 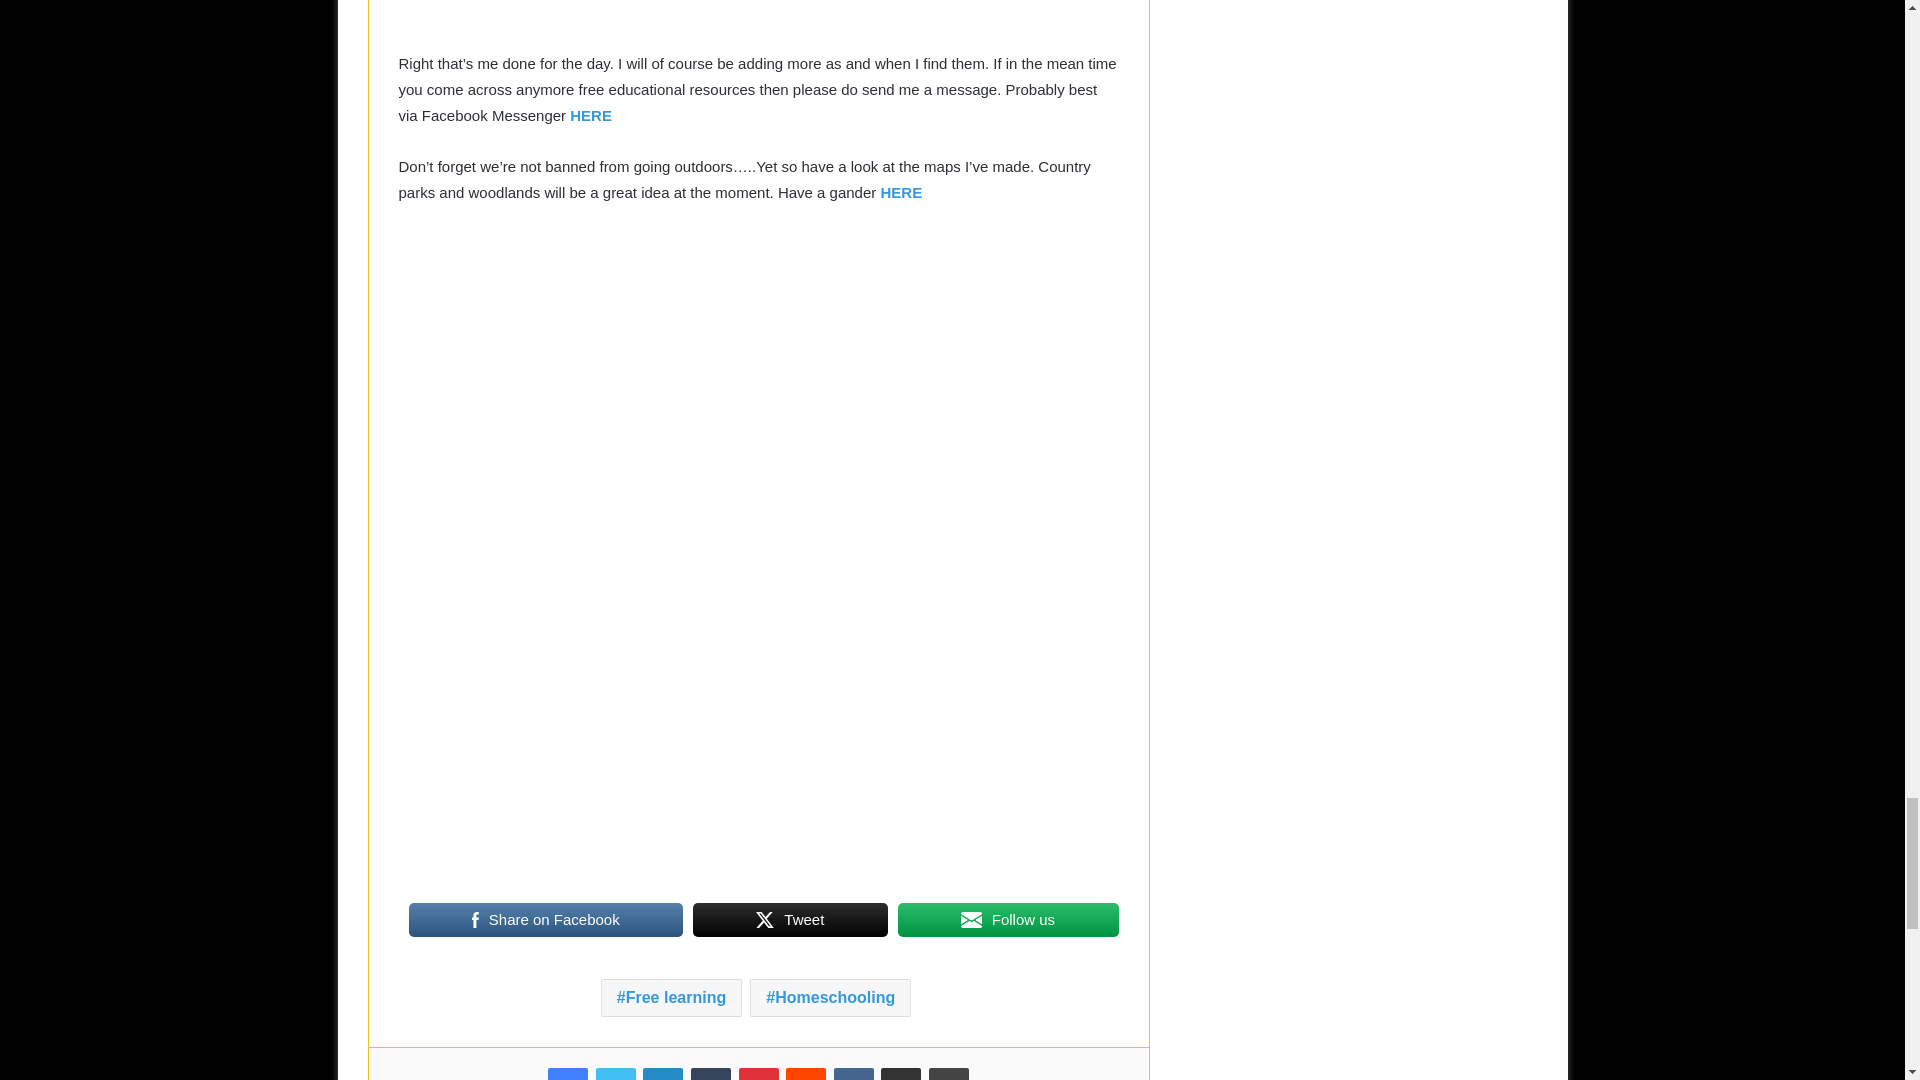 I want to click on Facebook, so click(x=567, y=1074).